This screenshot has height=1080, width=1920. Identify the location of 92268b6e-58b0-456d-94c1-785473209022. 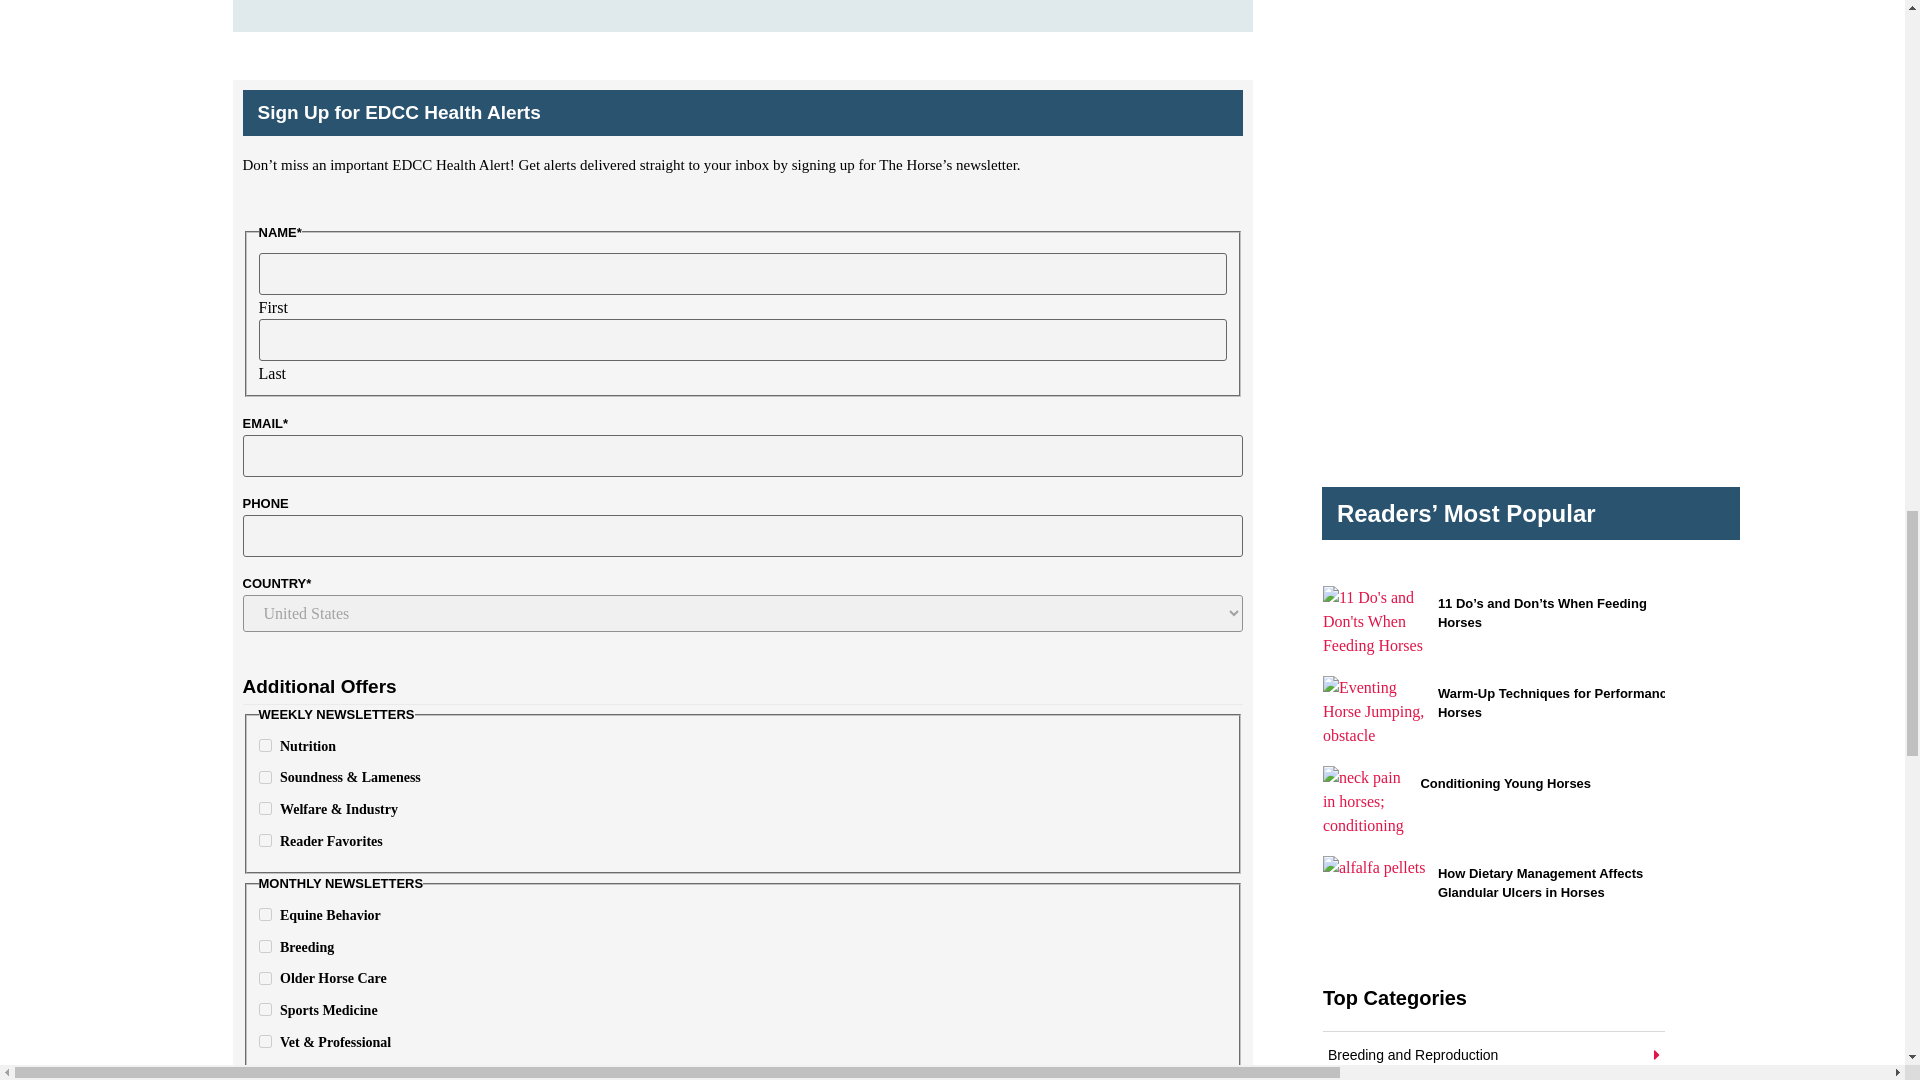
(264, 744).